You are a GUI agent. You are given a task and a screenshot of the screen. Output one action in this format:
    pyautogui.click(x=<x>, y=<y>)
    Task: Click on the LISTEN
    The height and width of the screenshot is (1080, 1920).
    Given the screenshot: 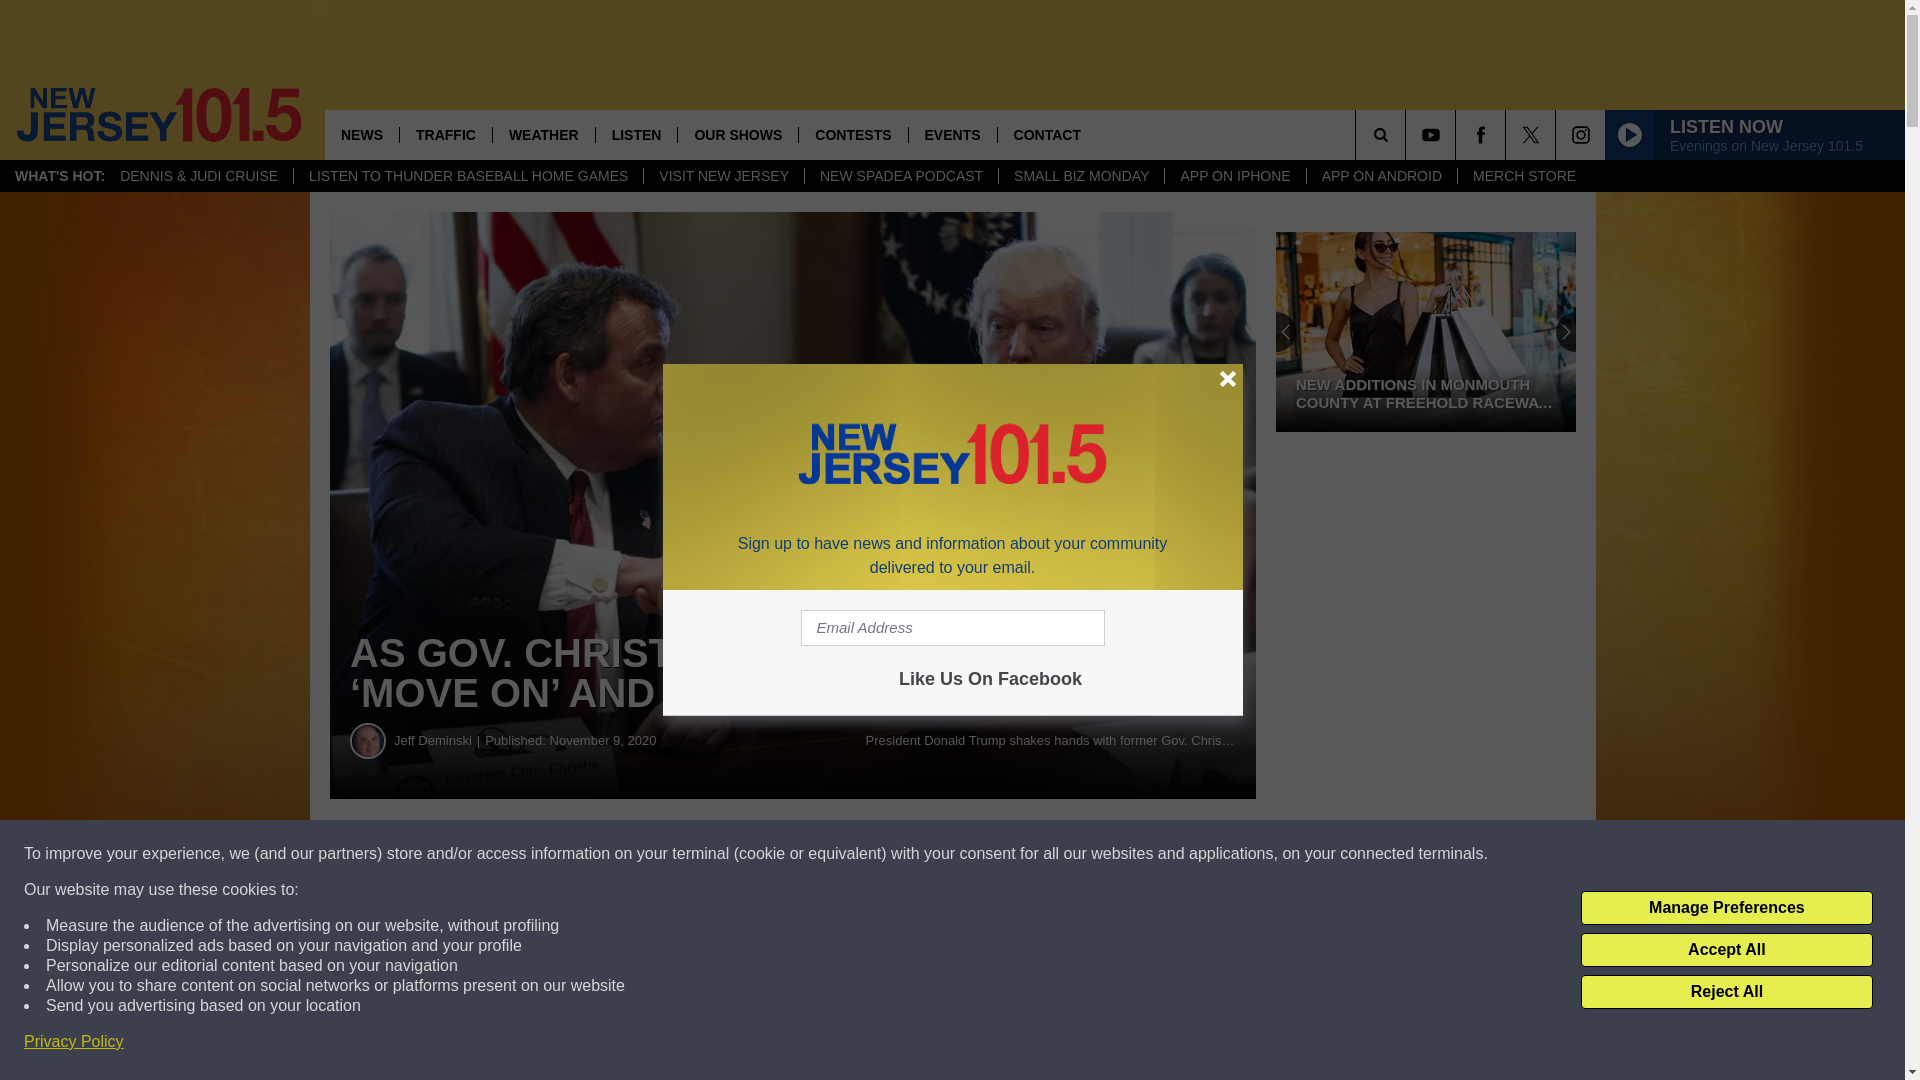 What is the action you would take?
    pyautogui.click(x=636, y=134)
    